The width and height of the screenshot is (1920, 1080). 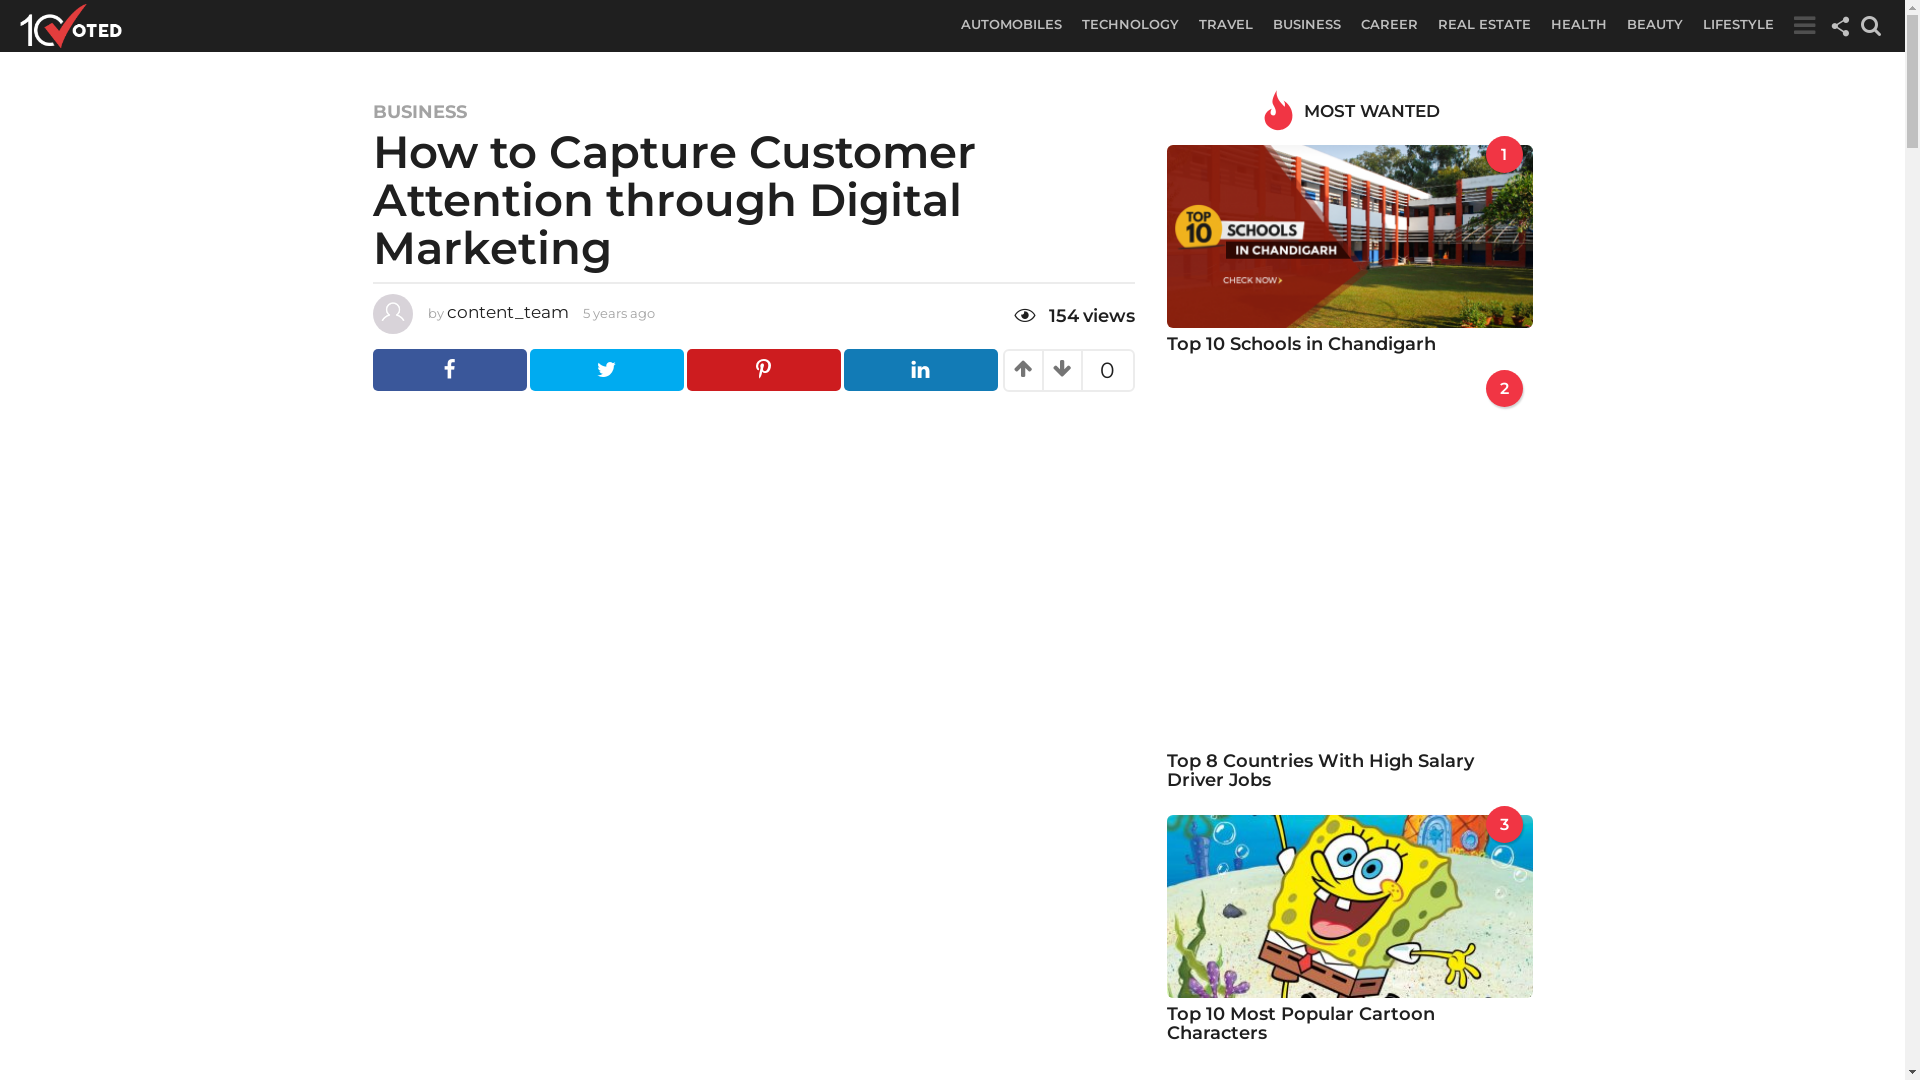 I want to click on Top 10 Most Popular Cartoon Characters, so click(x=1350, y=904).